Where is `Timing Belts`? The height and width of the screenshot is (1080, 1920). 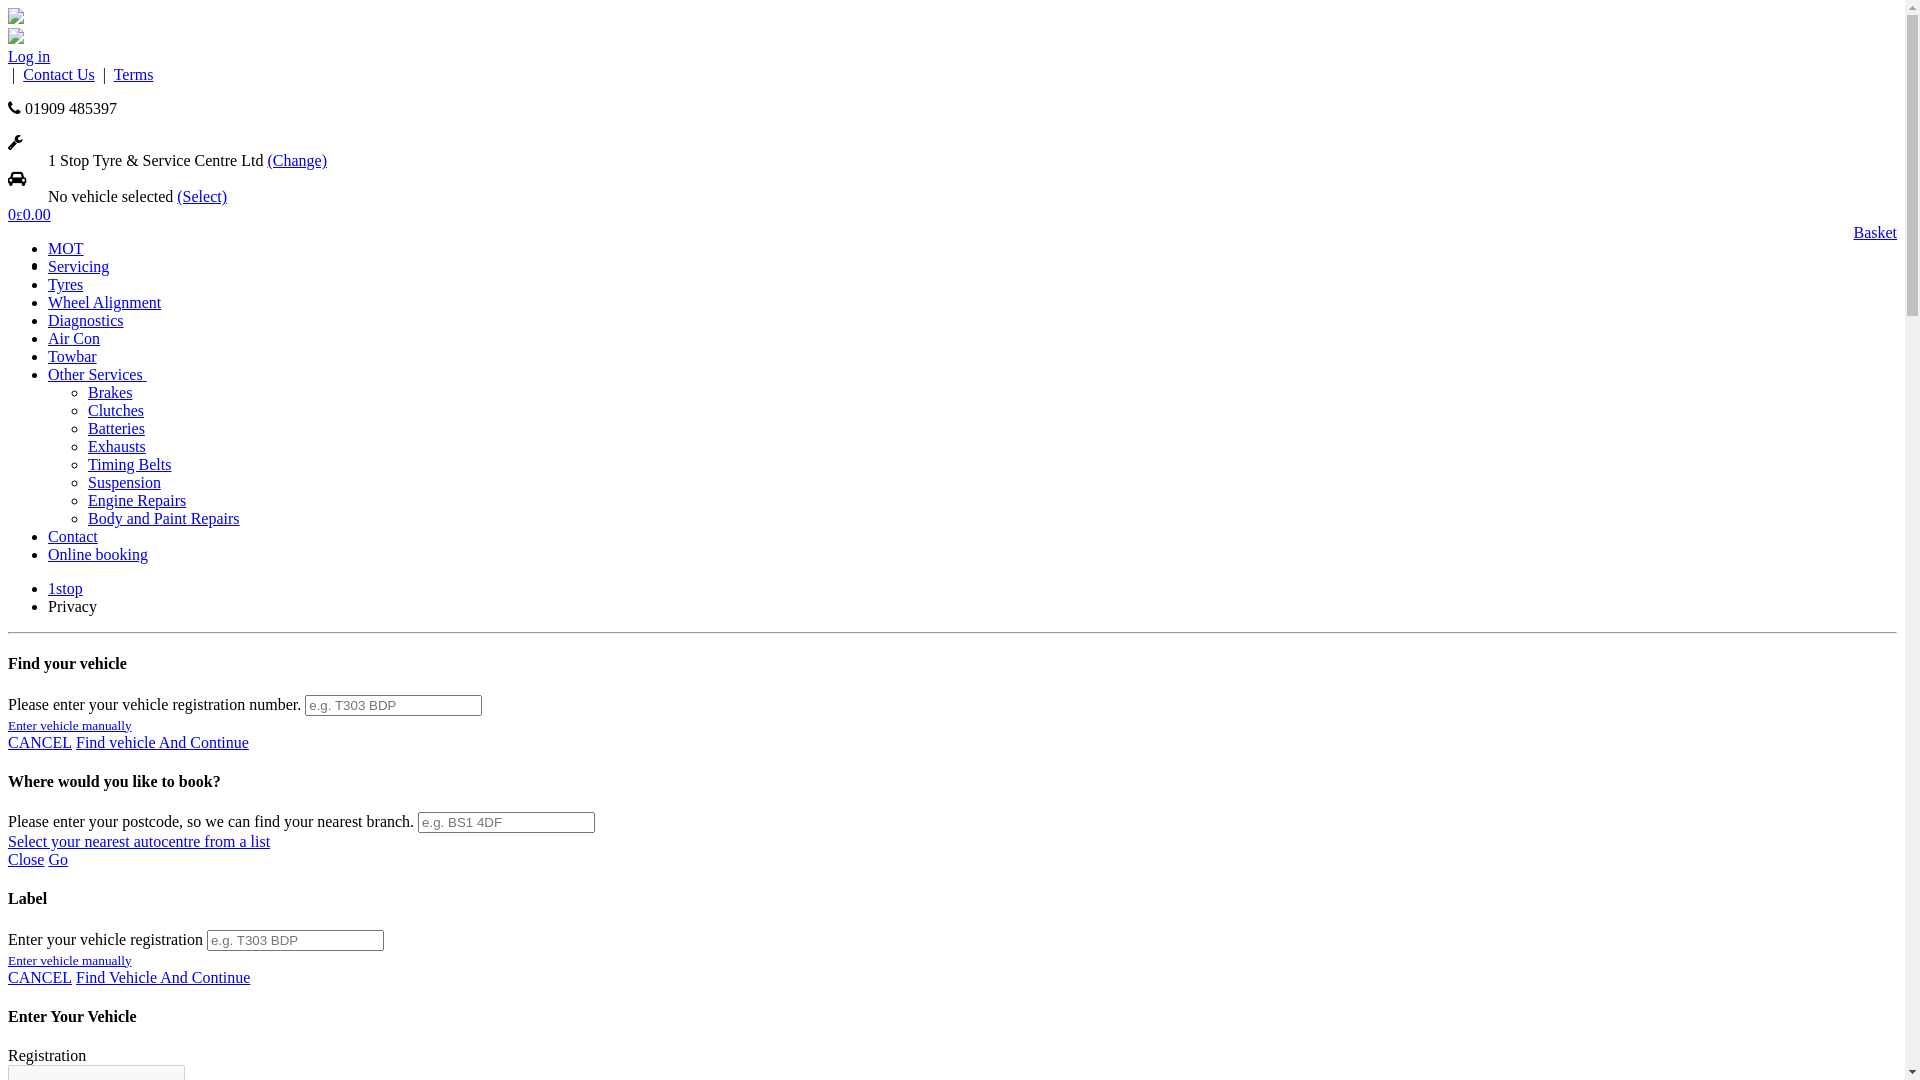 Timing Belts is located at coordinates (130, 464).